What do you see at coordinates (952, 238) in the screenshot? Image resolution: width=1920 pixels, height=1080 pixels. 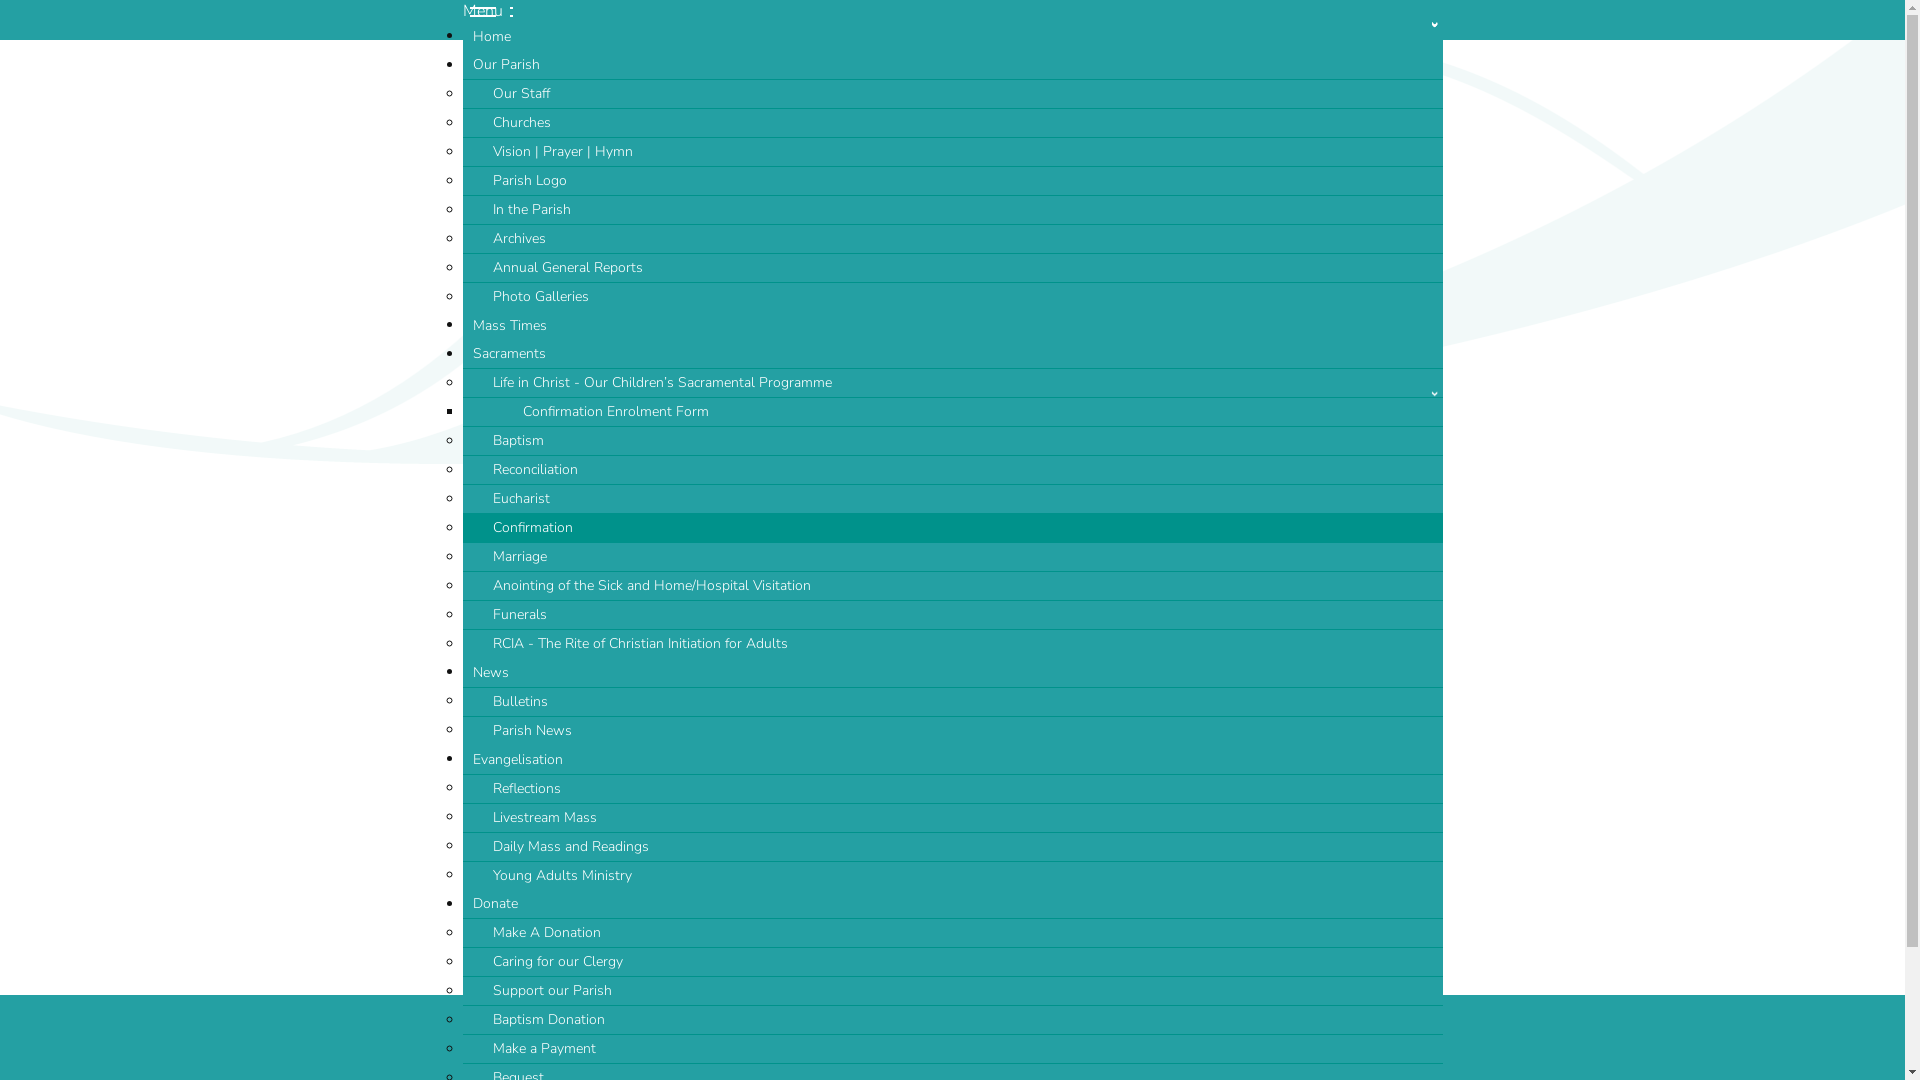 I see `Archives` at bounding box center [952, 238].